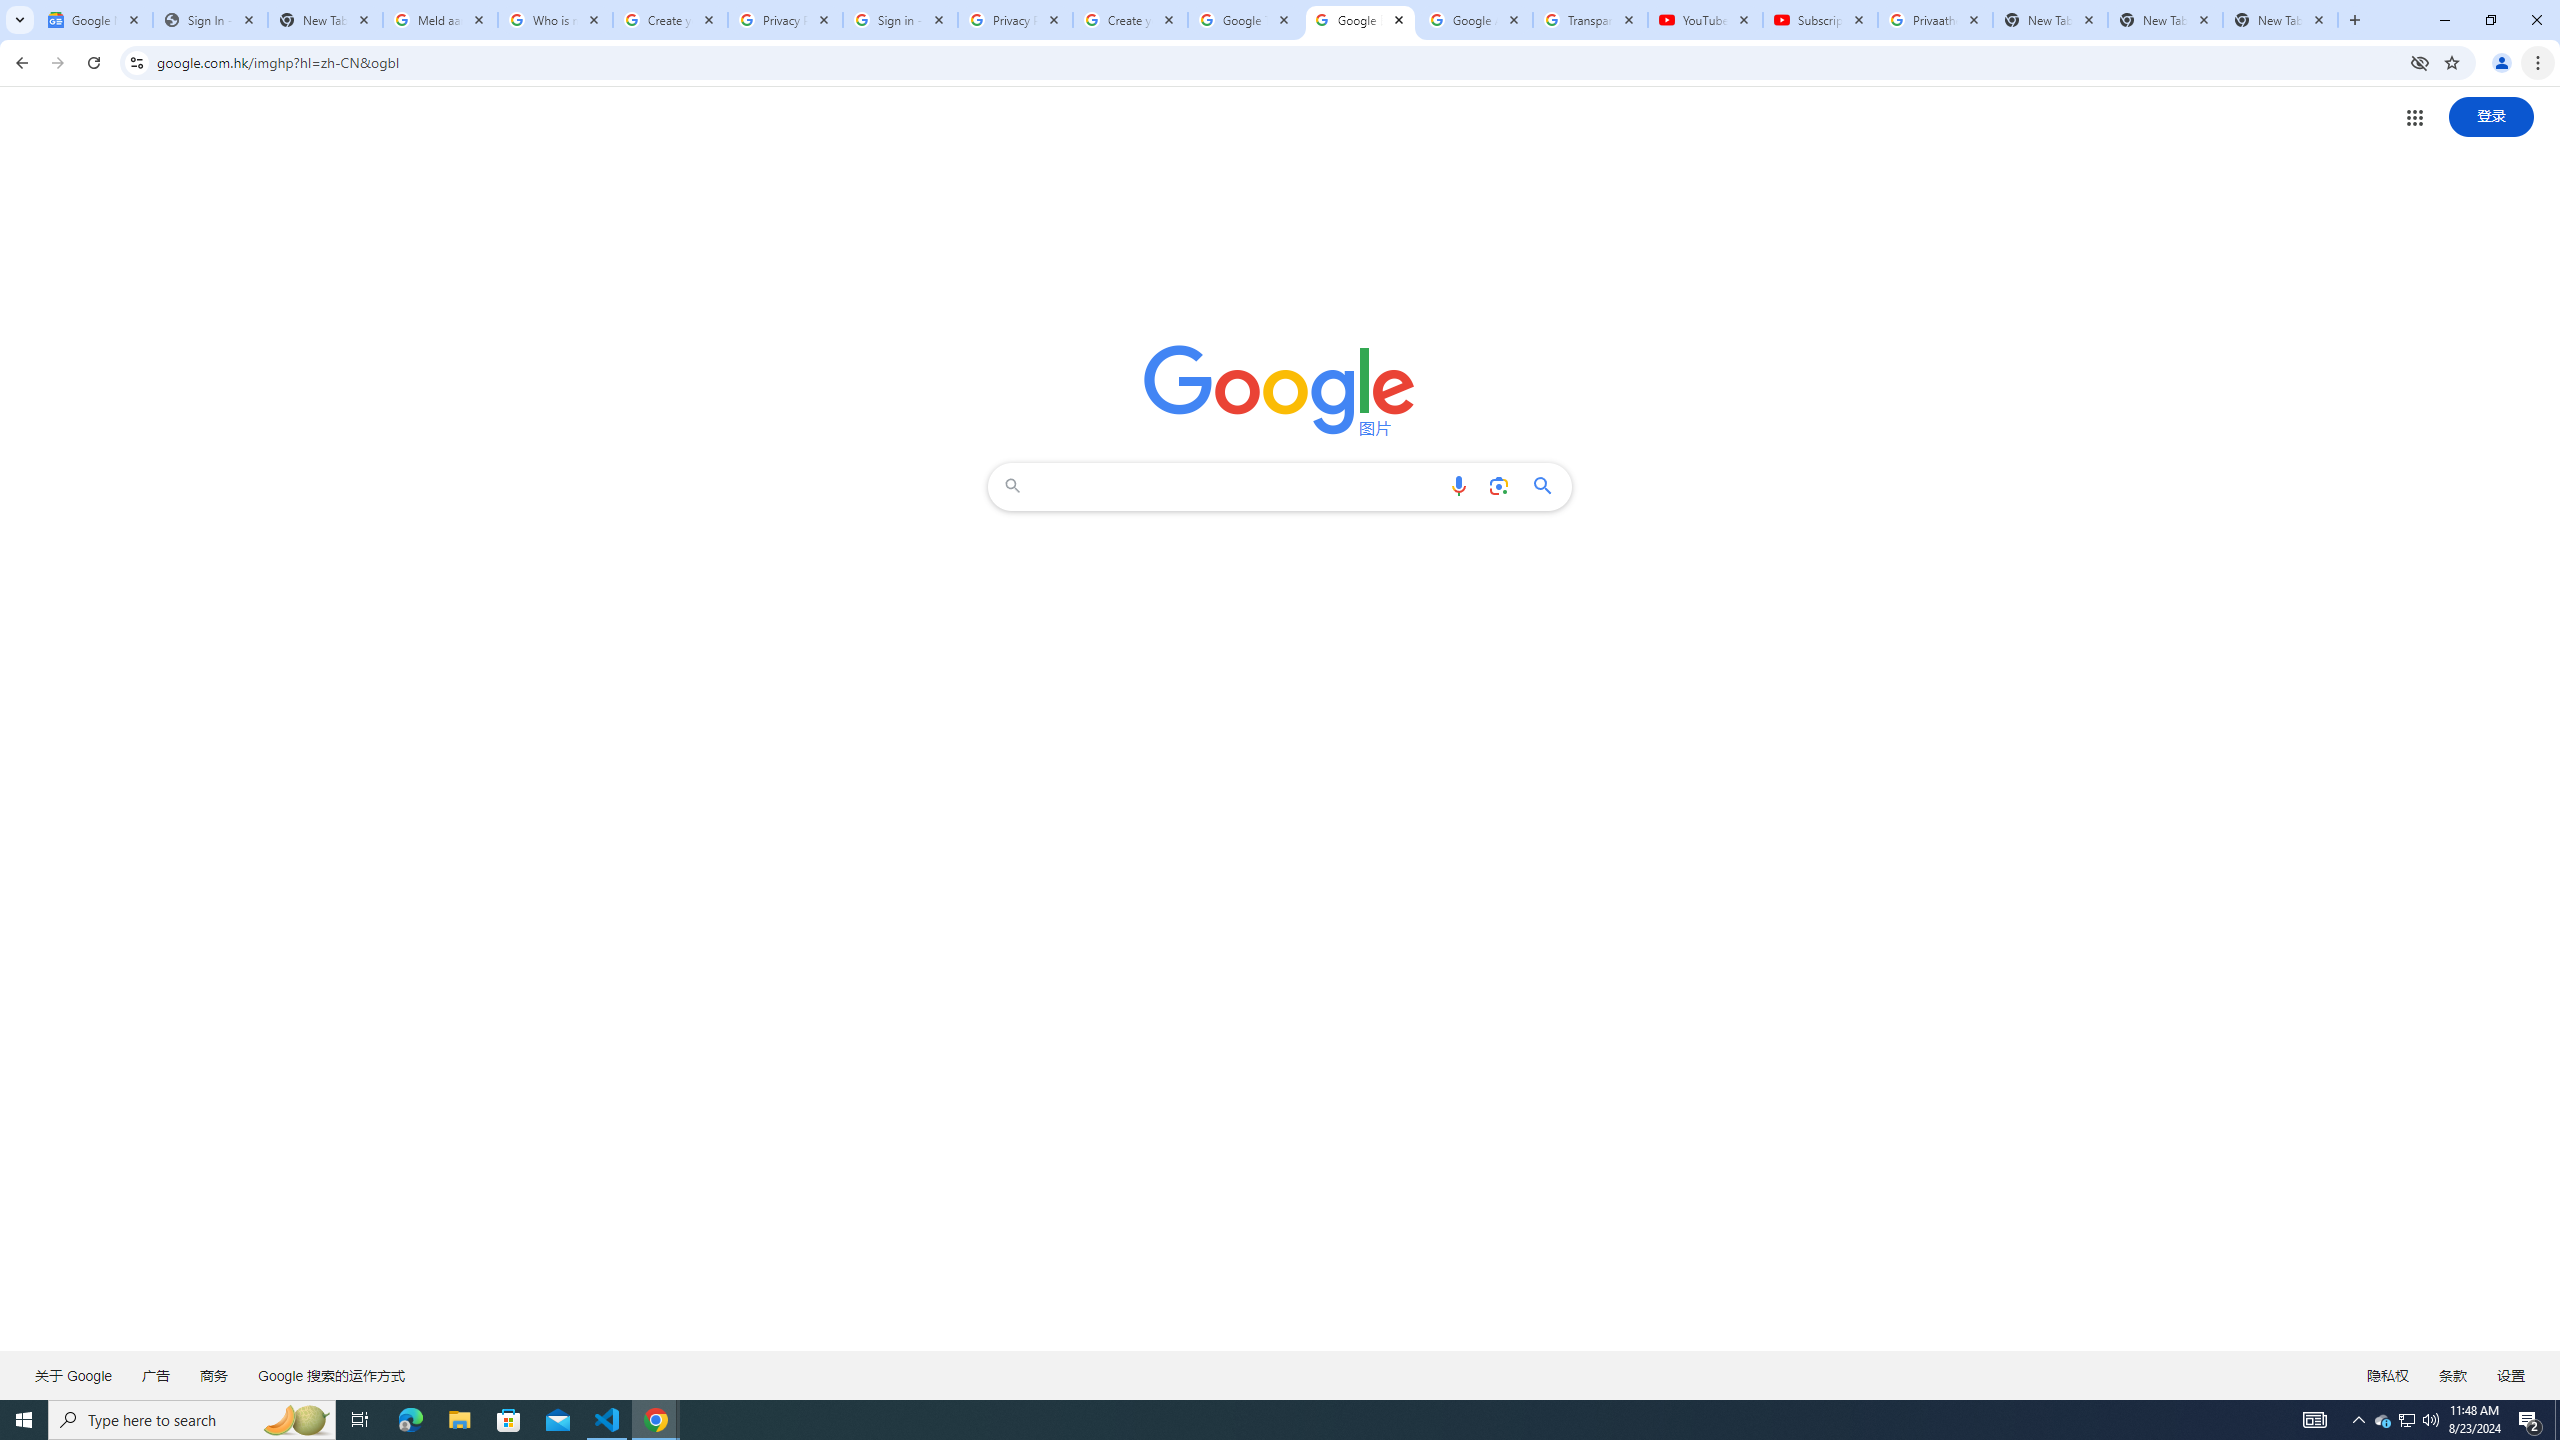  What do you see at coordinates (555, 20) in the screenshot?
I see `Who is my administrator? - Google Account Help` at bounding box center [555, 20].